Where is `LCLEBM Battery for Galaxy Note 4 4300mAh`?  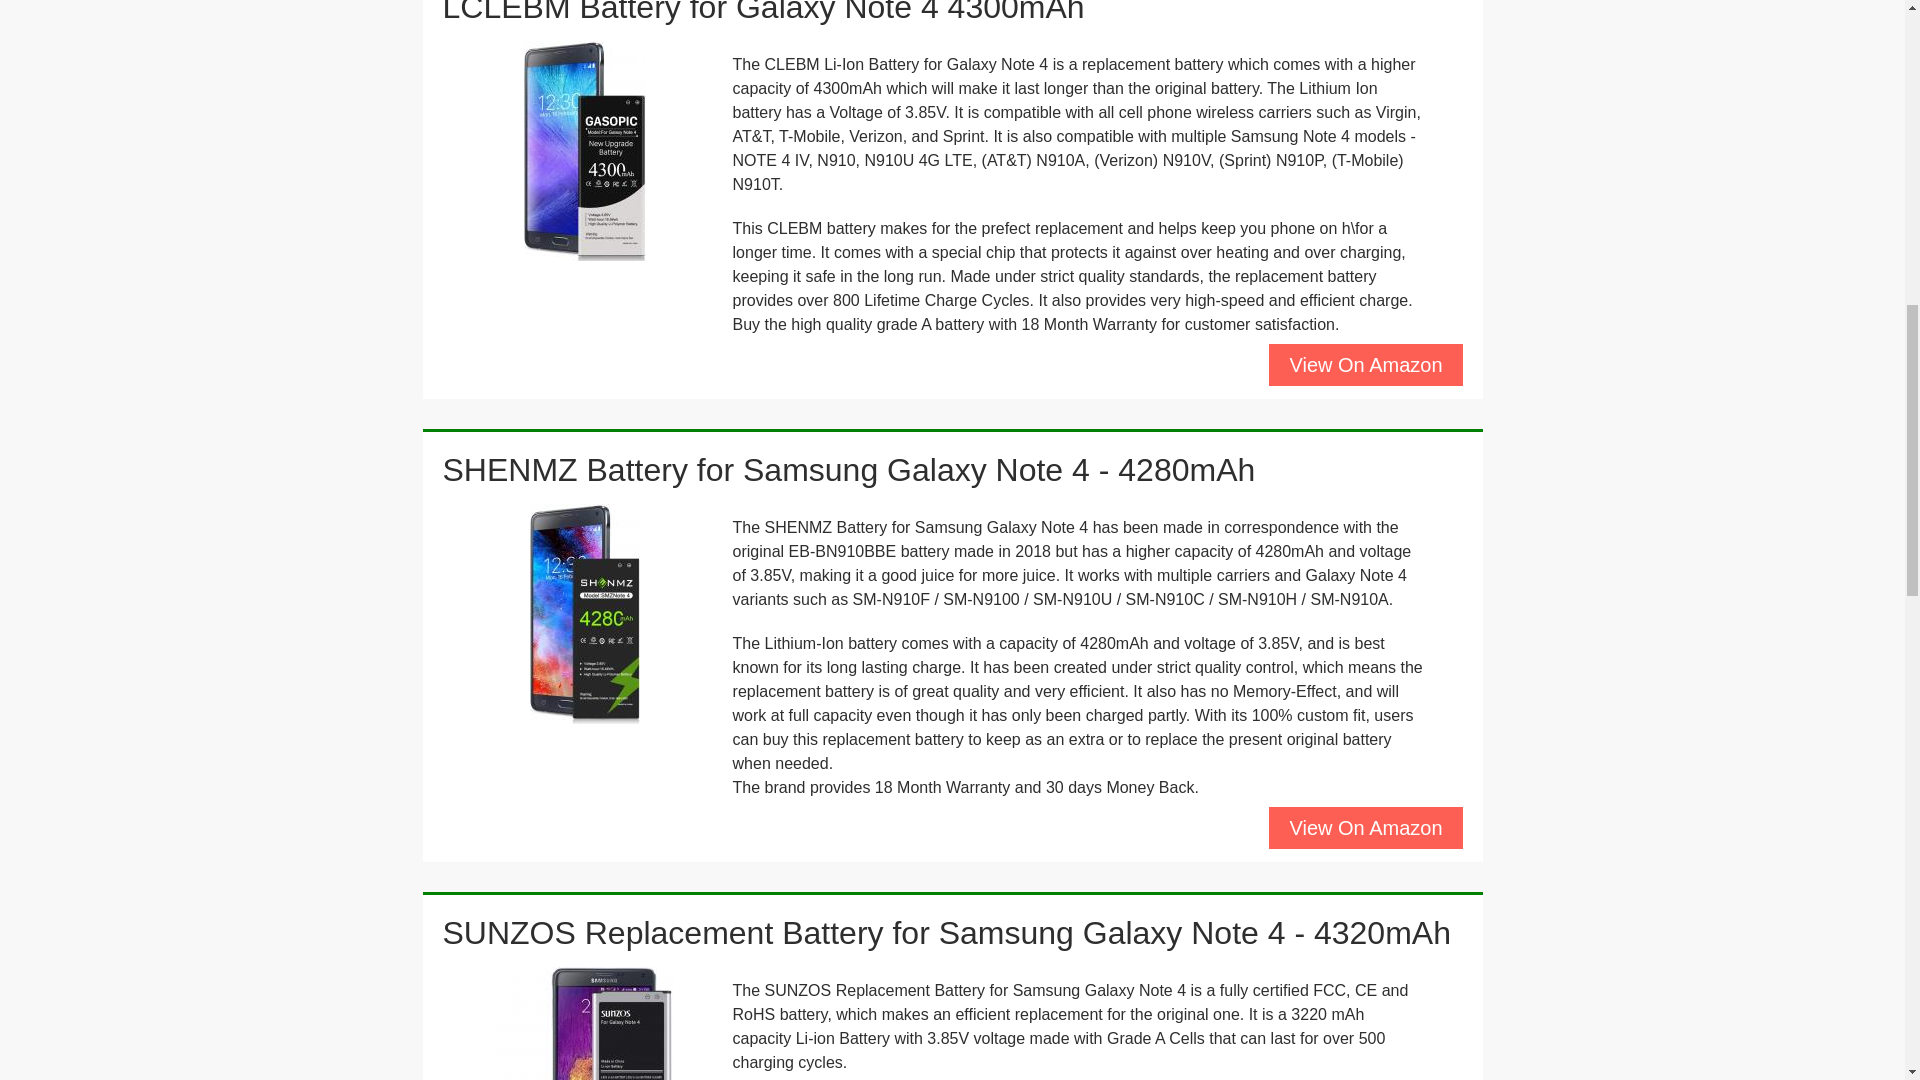 LCLEBM Battery for Galaxy Note 4 4300mAh is located at coordinates (762, 12).